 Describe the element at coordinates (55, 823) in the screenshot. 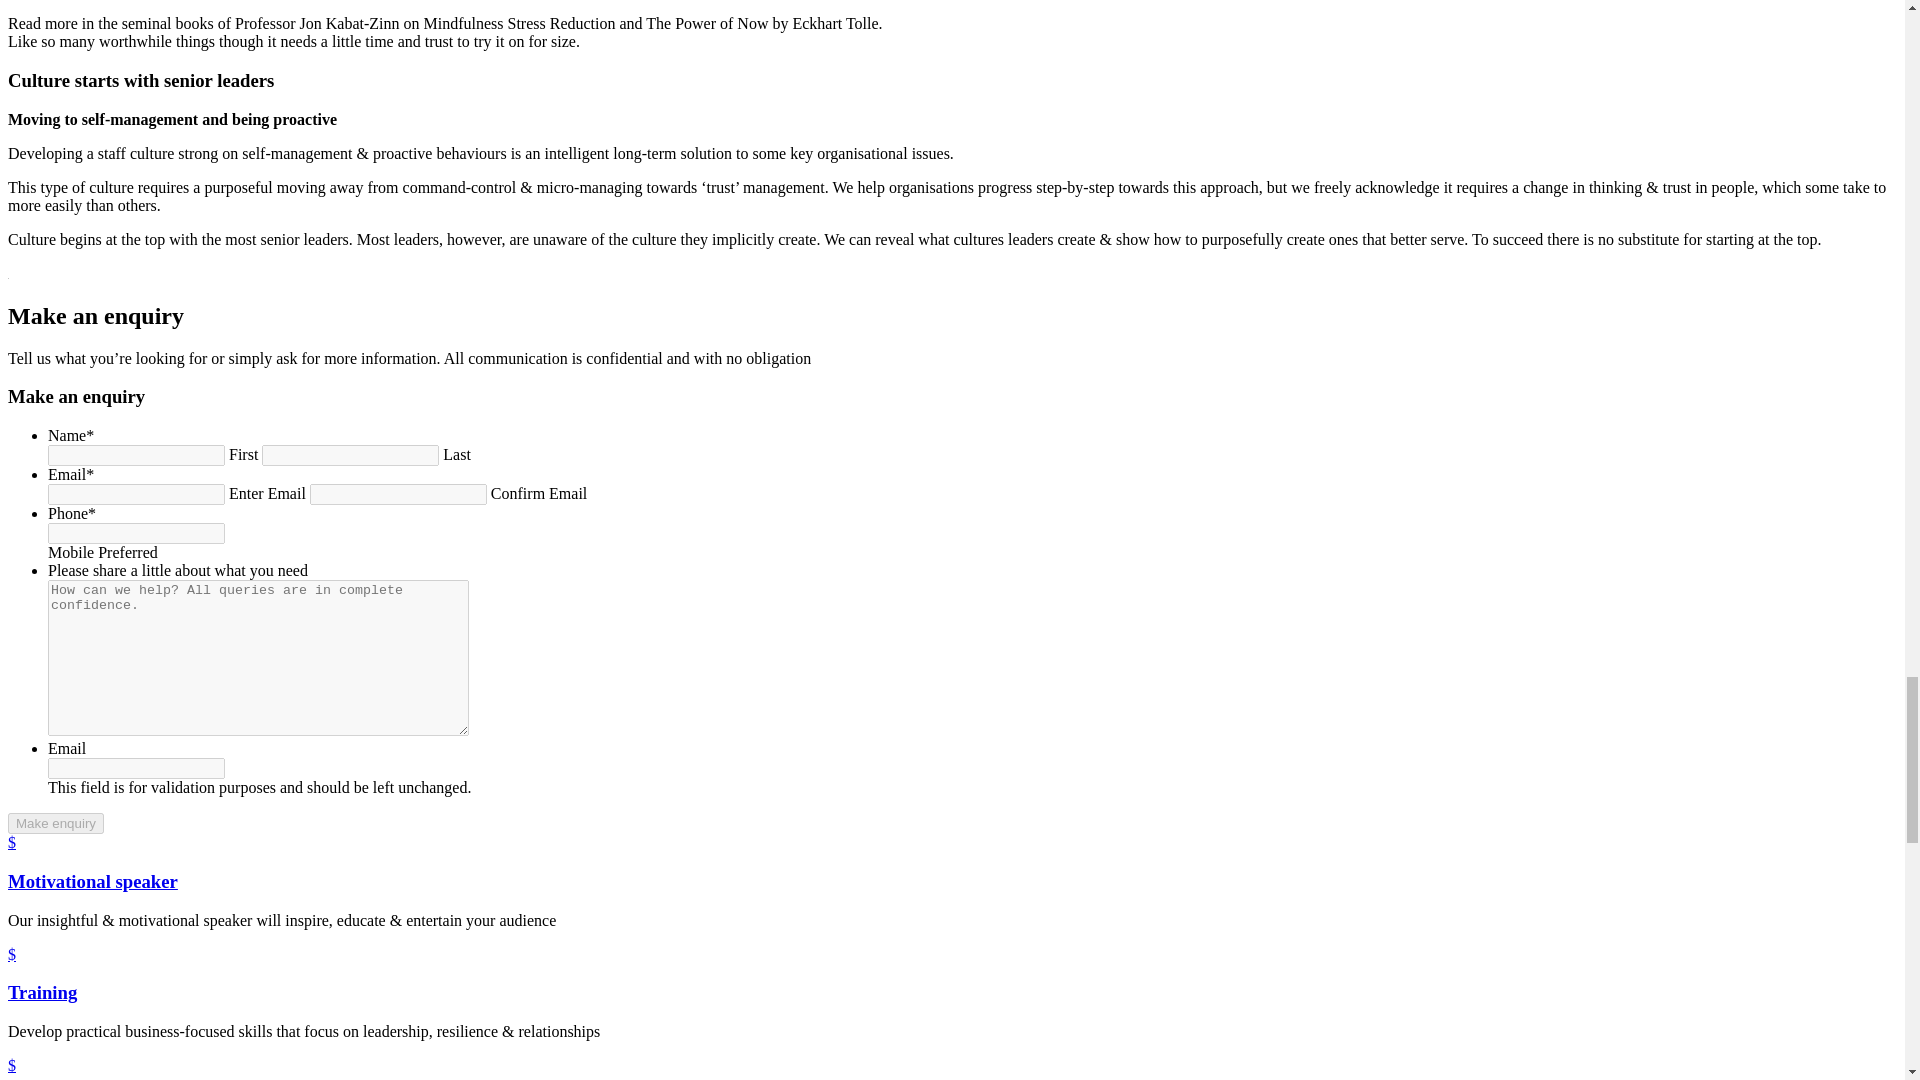

I see `Make enquiry` at that location.